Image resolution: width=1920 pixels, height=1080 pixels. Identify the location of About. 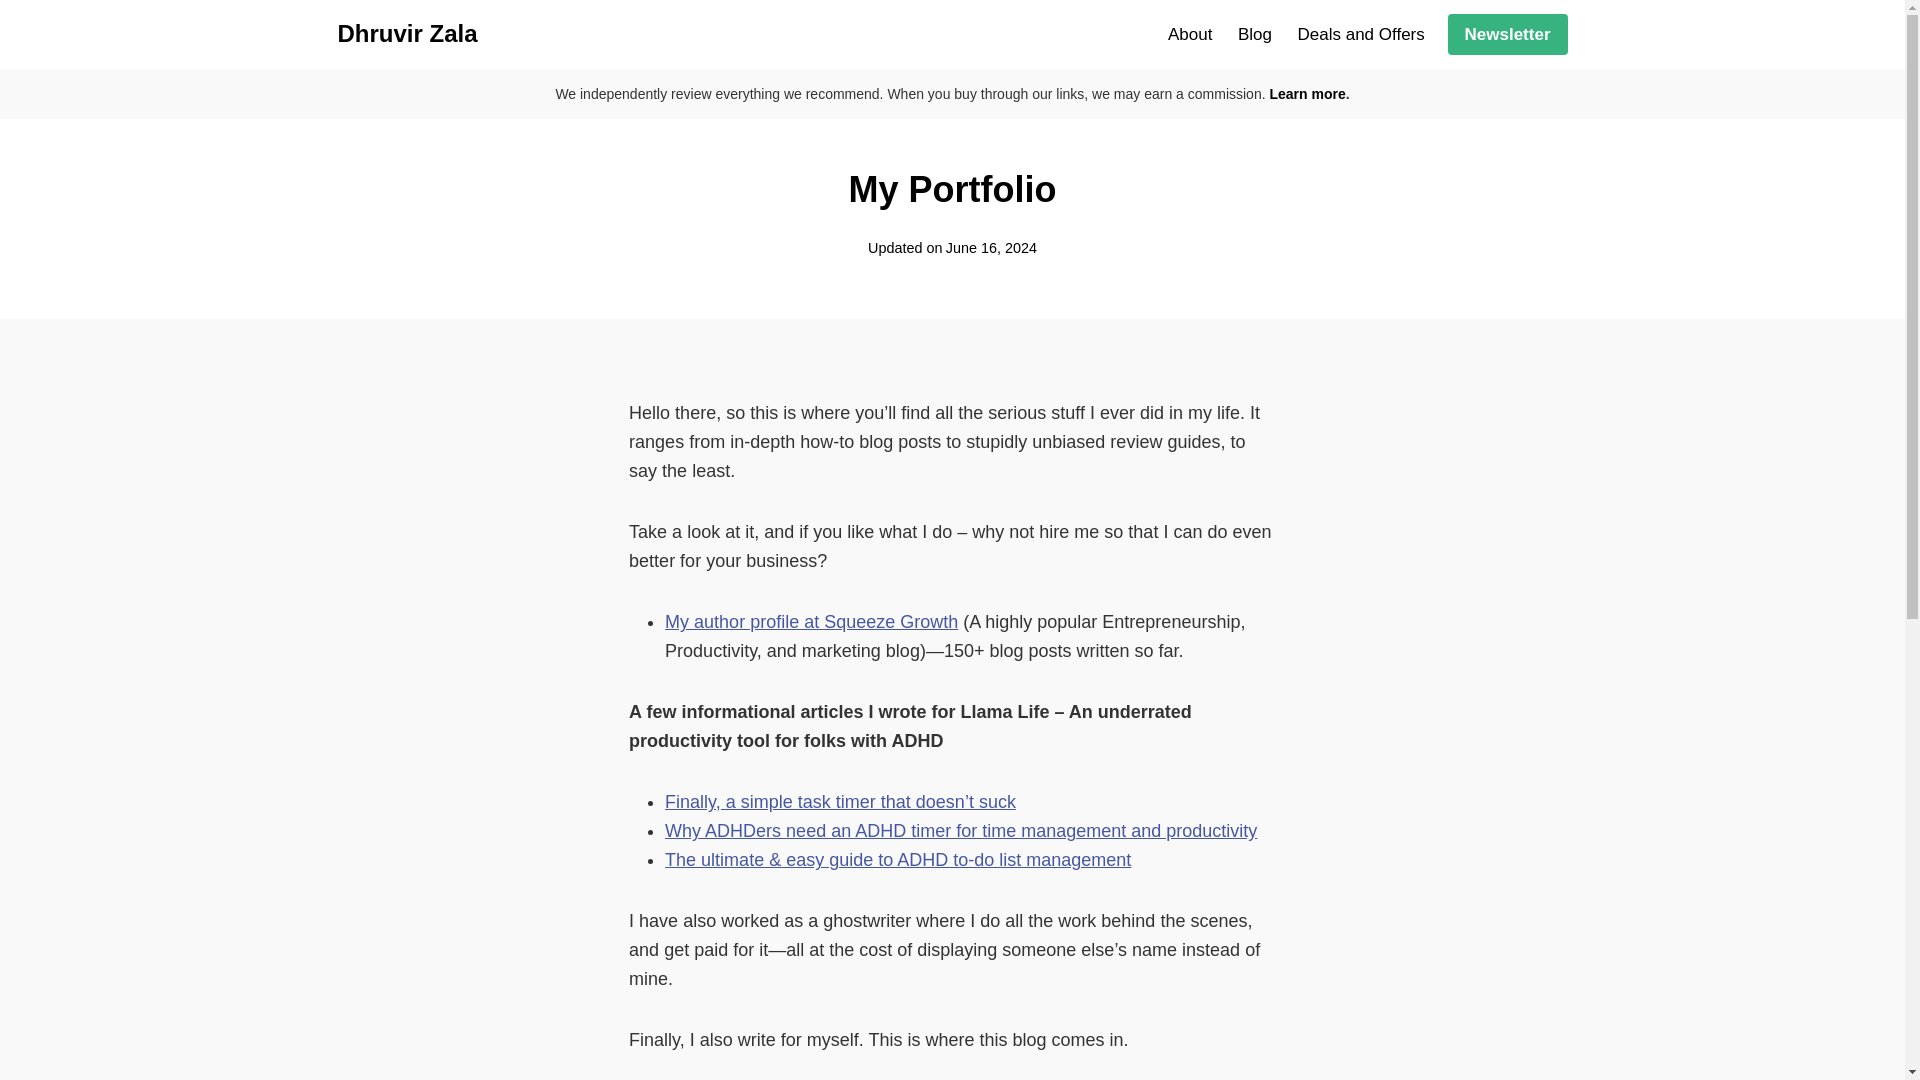
(1190, 34).